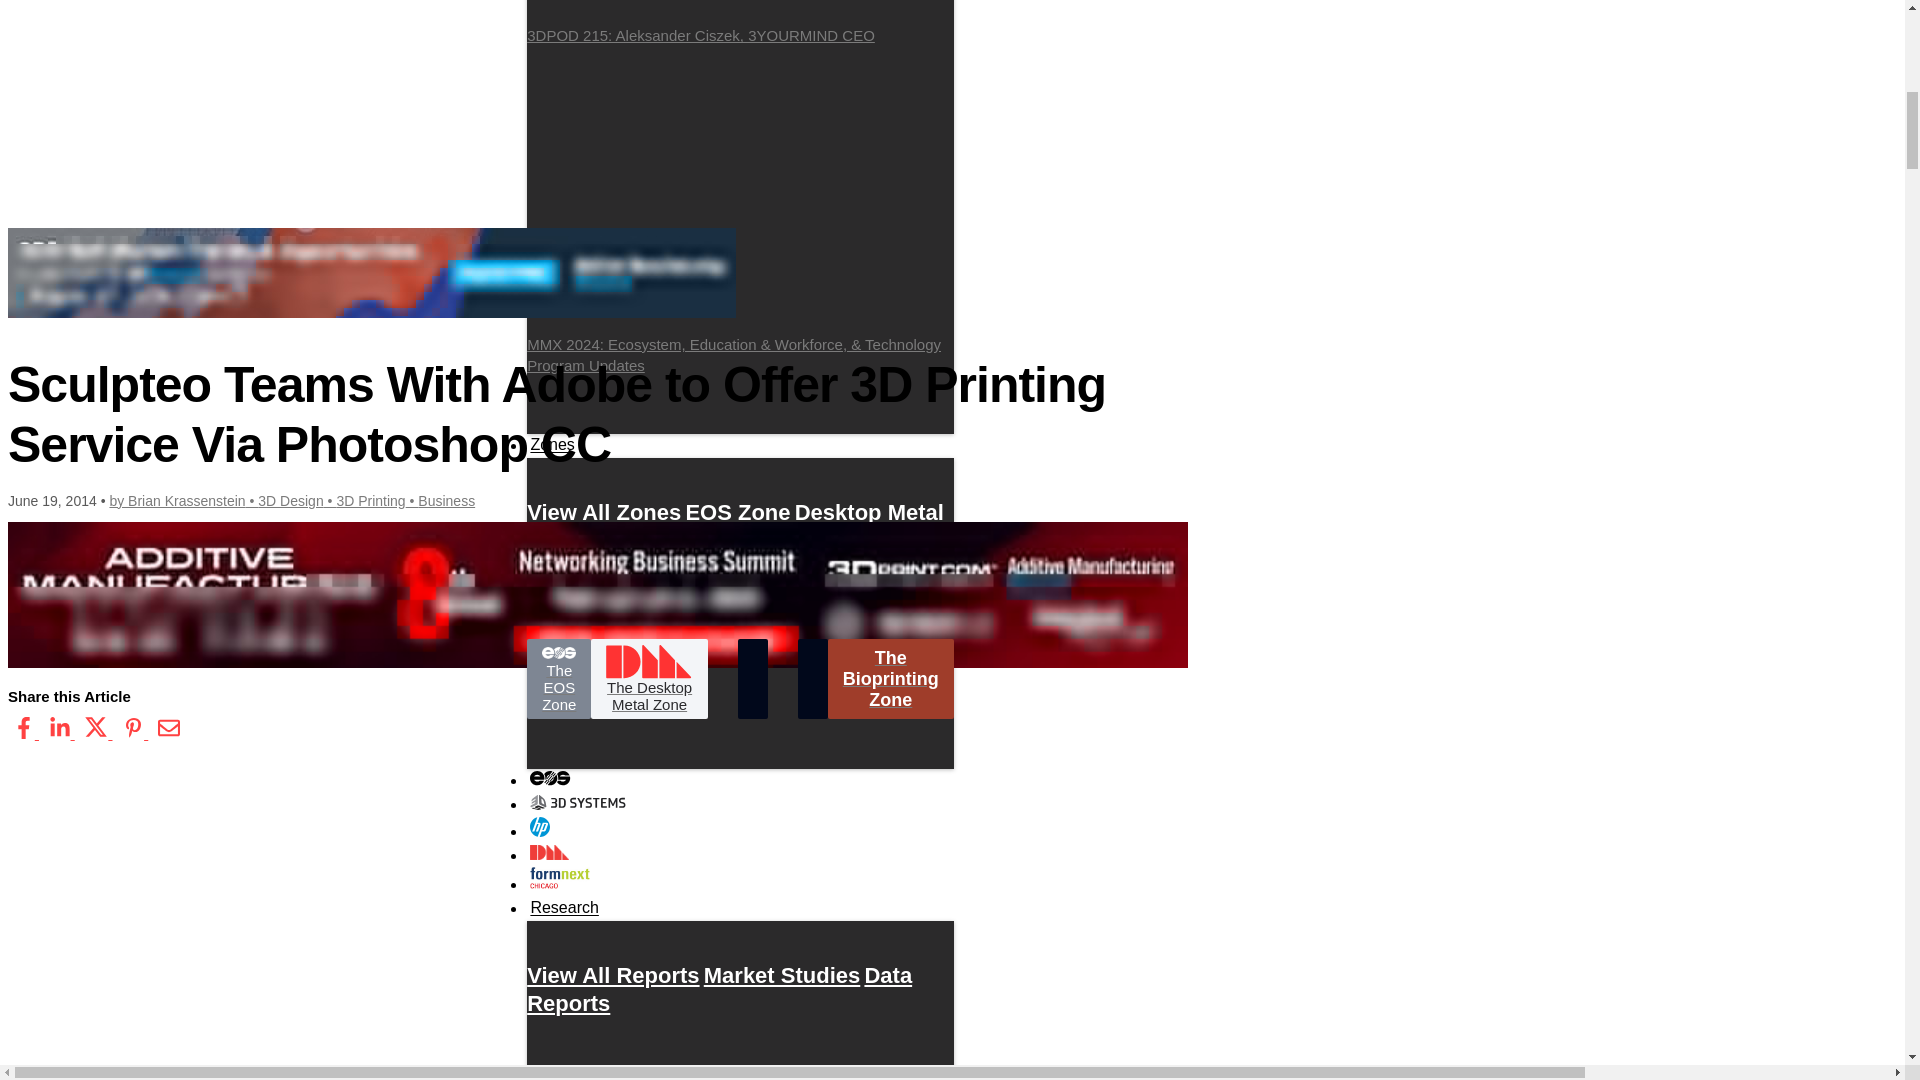 This screenshot has height=1080, width=1920. Describe the element at coordinates (604, 512) in the screenshot. I see `View All Zones` at that location.